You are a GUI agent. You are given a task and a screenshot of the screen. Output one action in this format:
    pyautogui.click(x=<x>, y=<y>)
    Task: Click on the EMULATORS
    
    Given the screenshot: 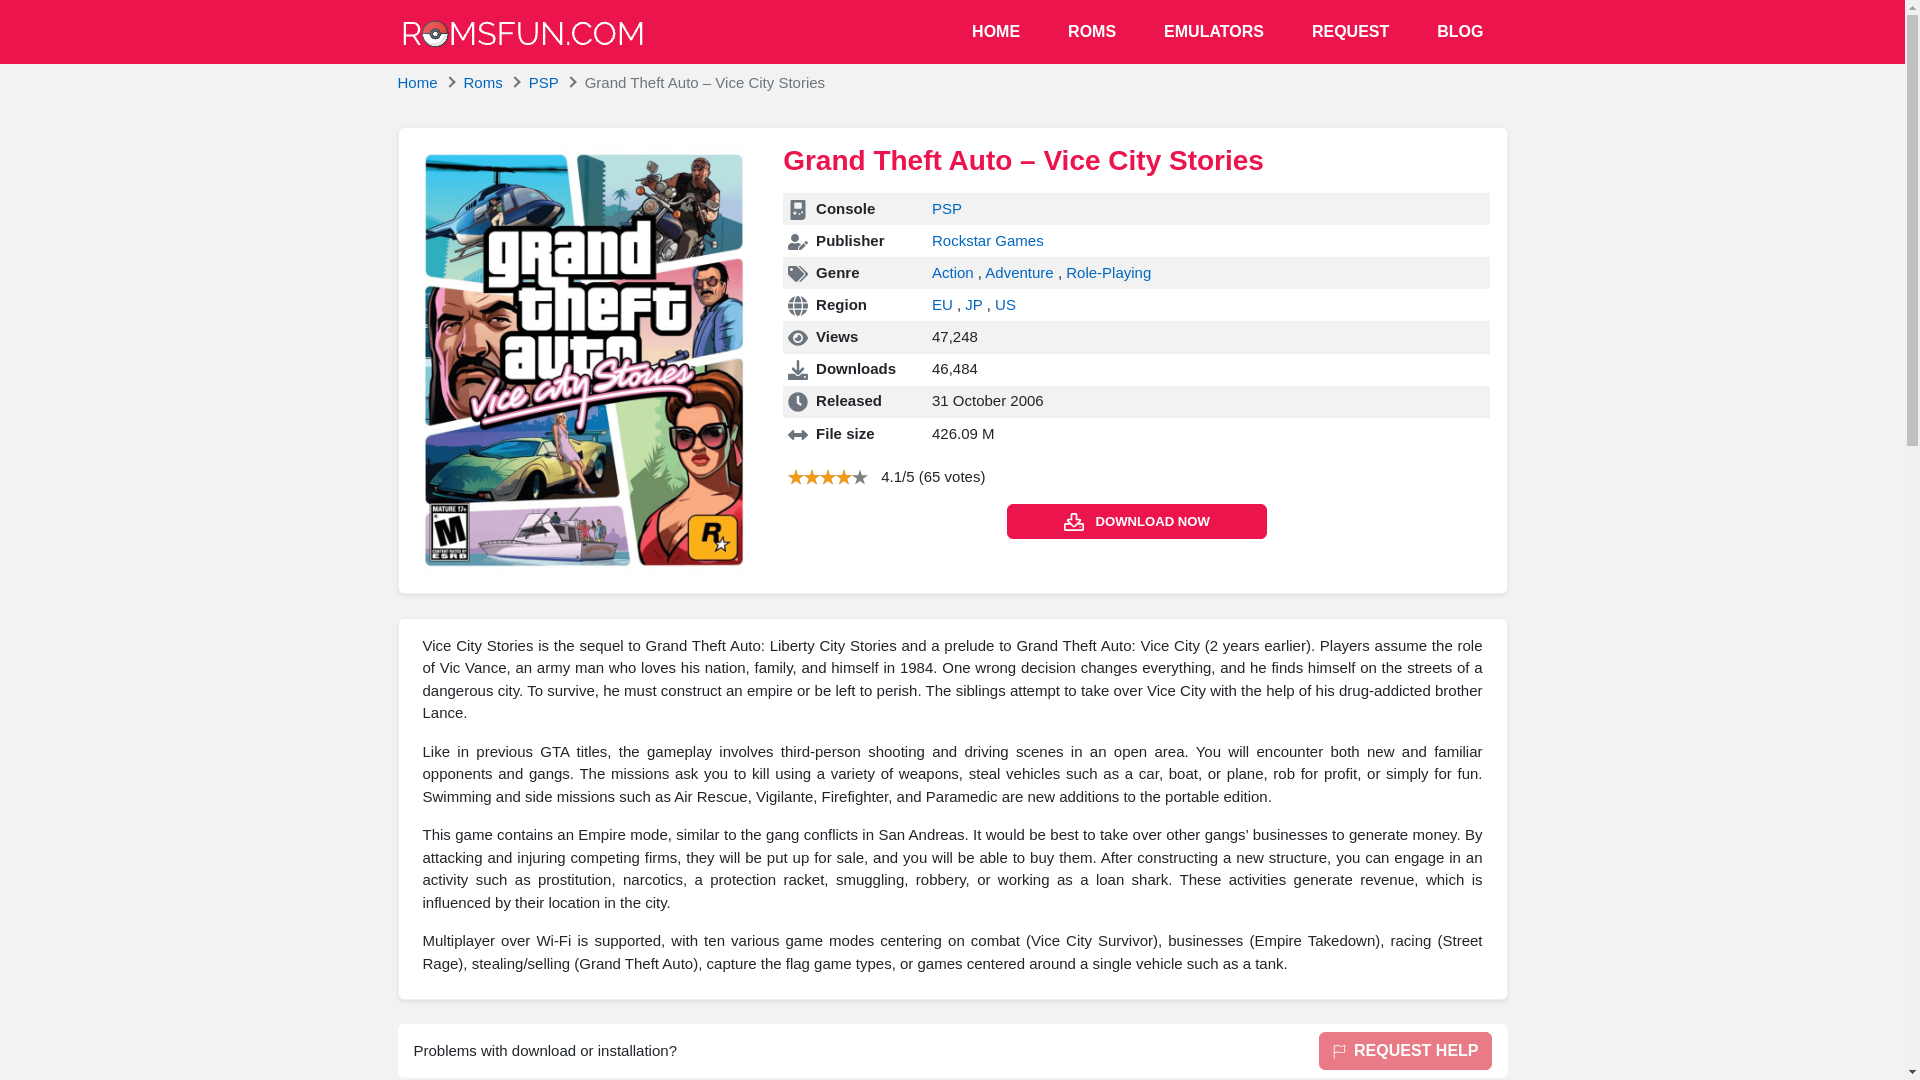 What is the action you would take?
    pyautogui.click(x=1214, y=32)
    